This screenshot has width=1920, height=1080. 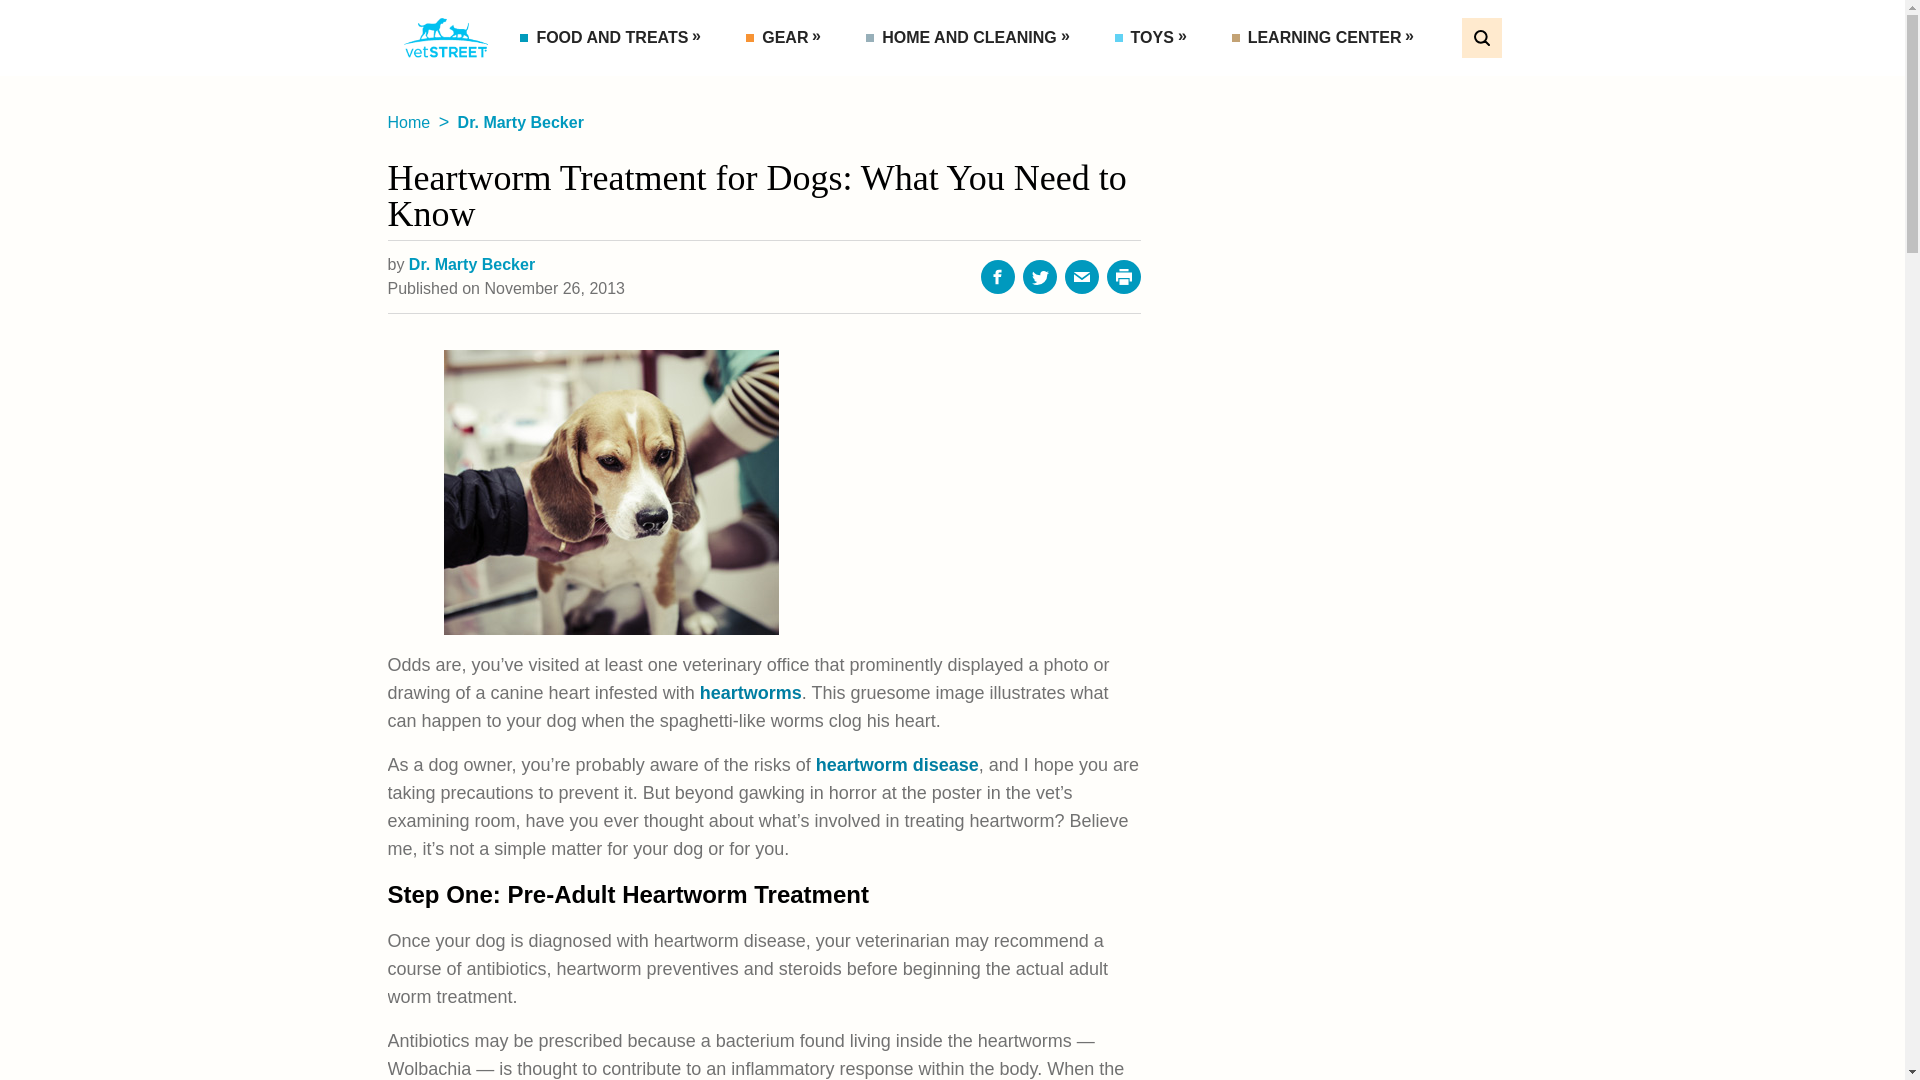 What do you see at coordinates (949, 82) in the screenshot?
I see `Cat Beds` at bounding box center [949, 82].